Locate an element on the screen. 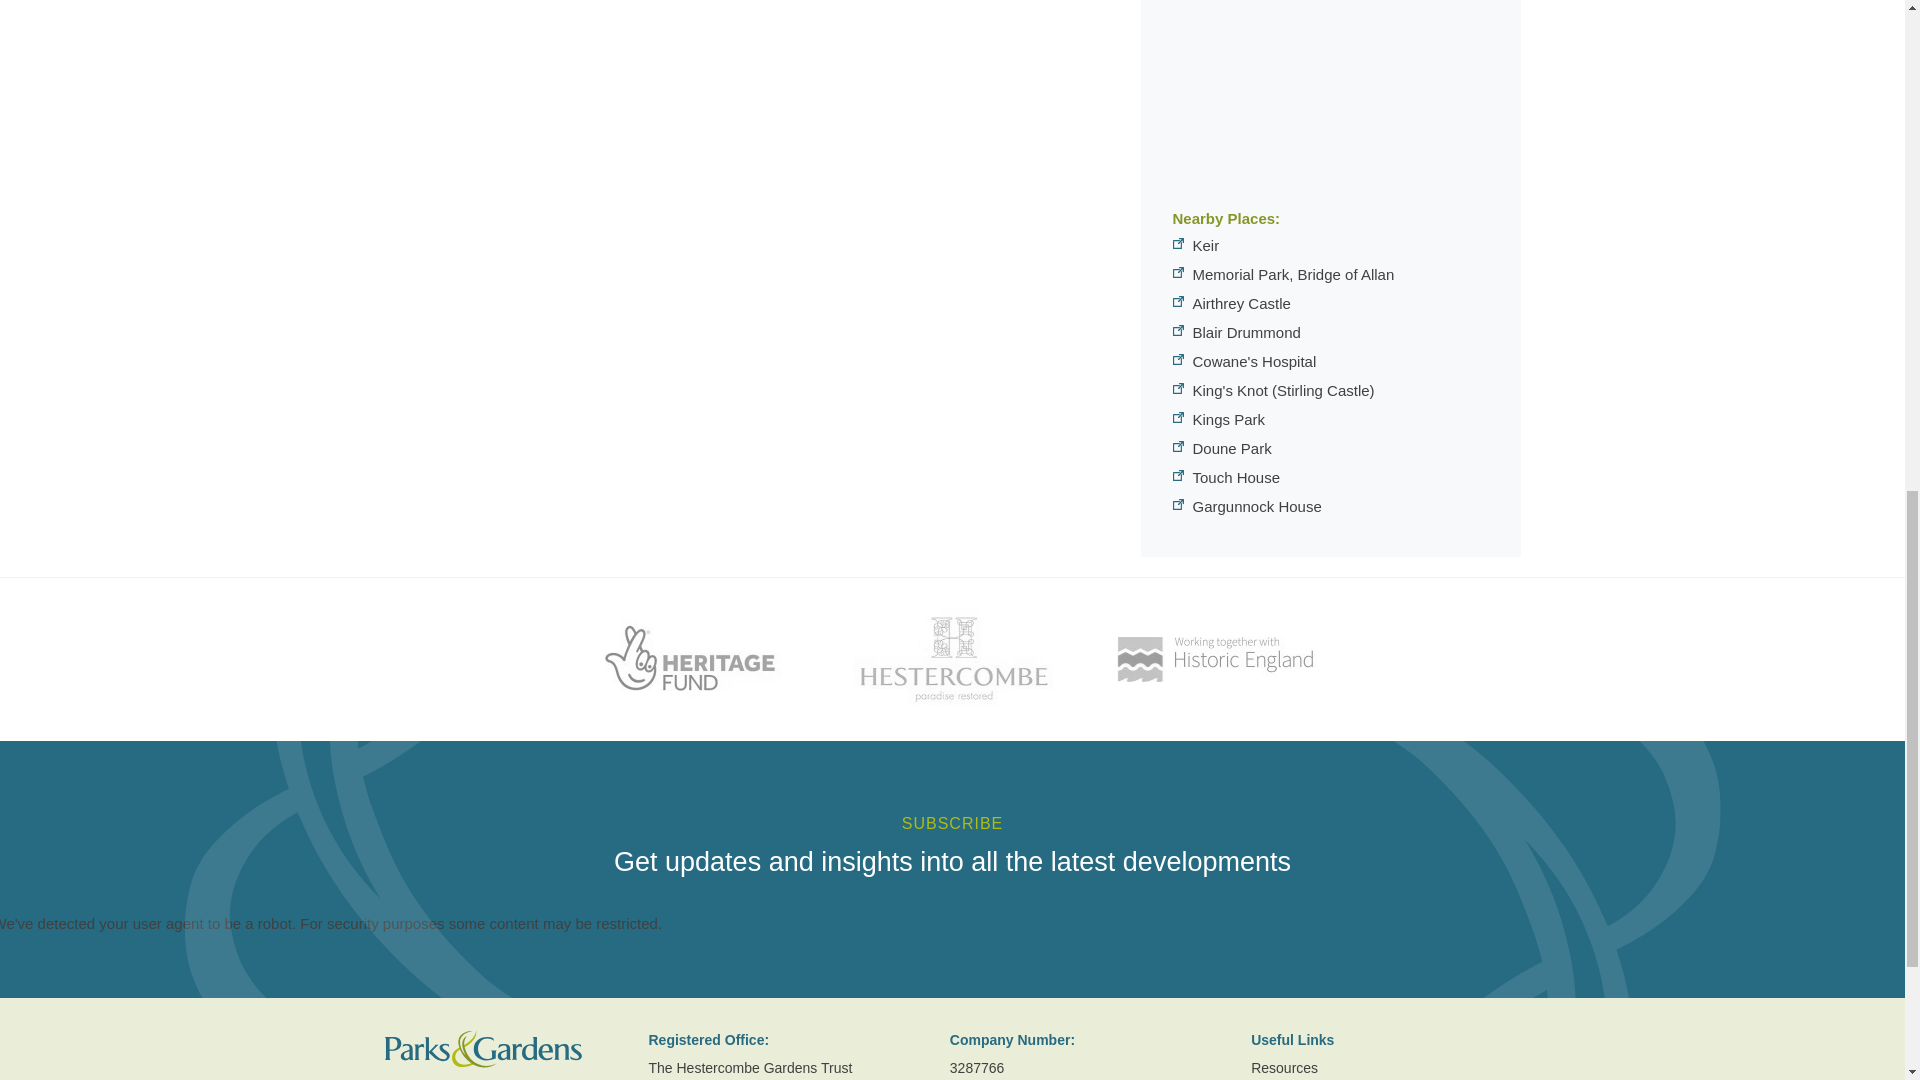 The image size is (1920, 1080). Advertisement is located at coordinates (1330, 100).